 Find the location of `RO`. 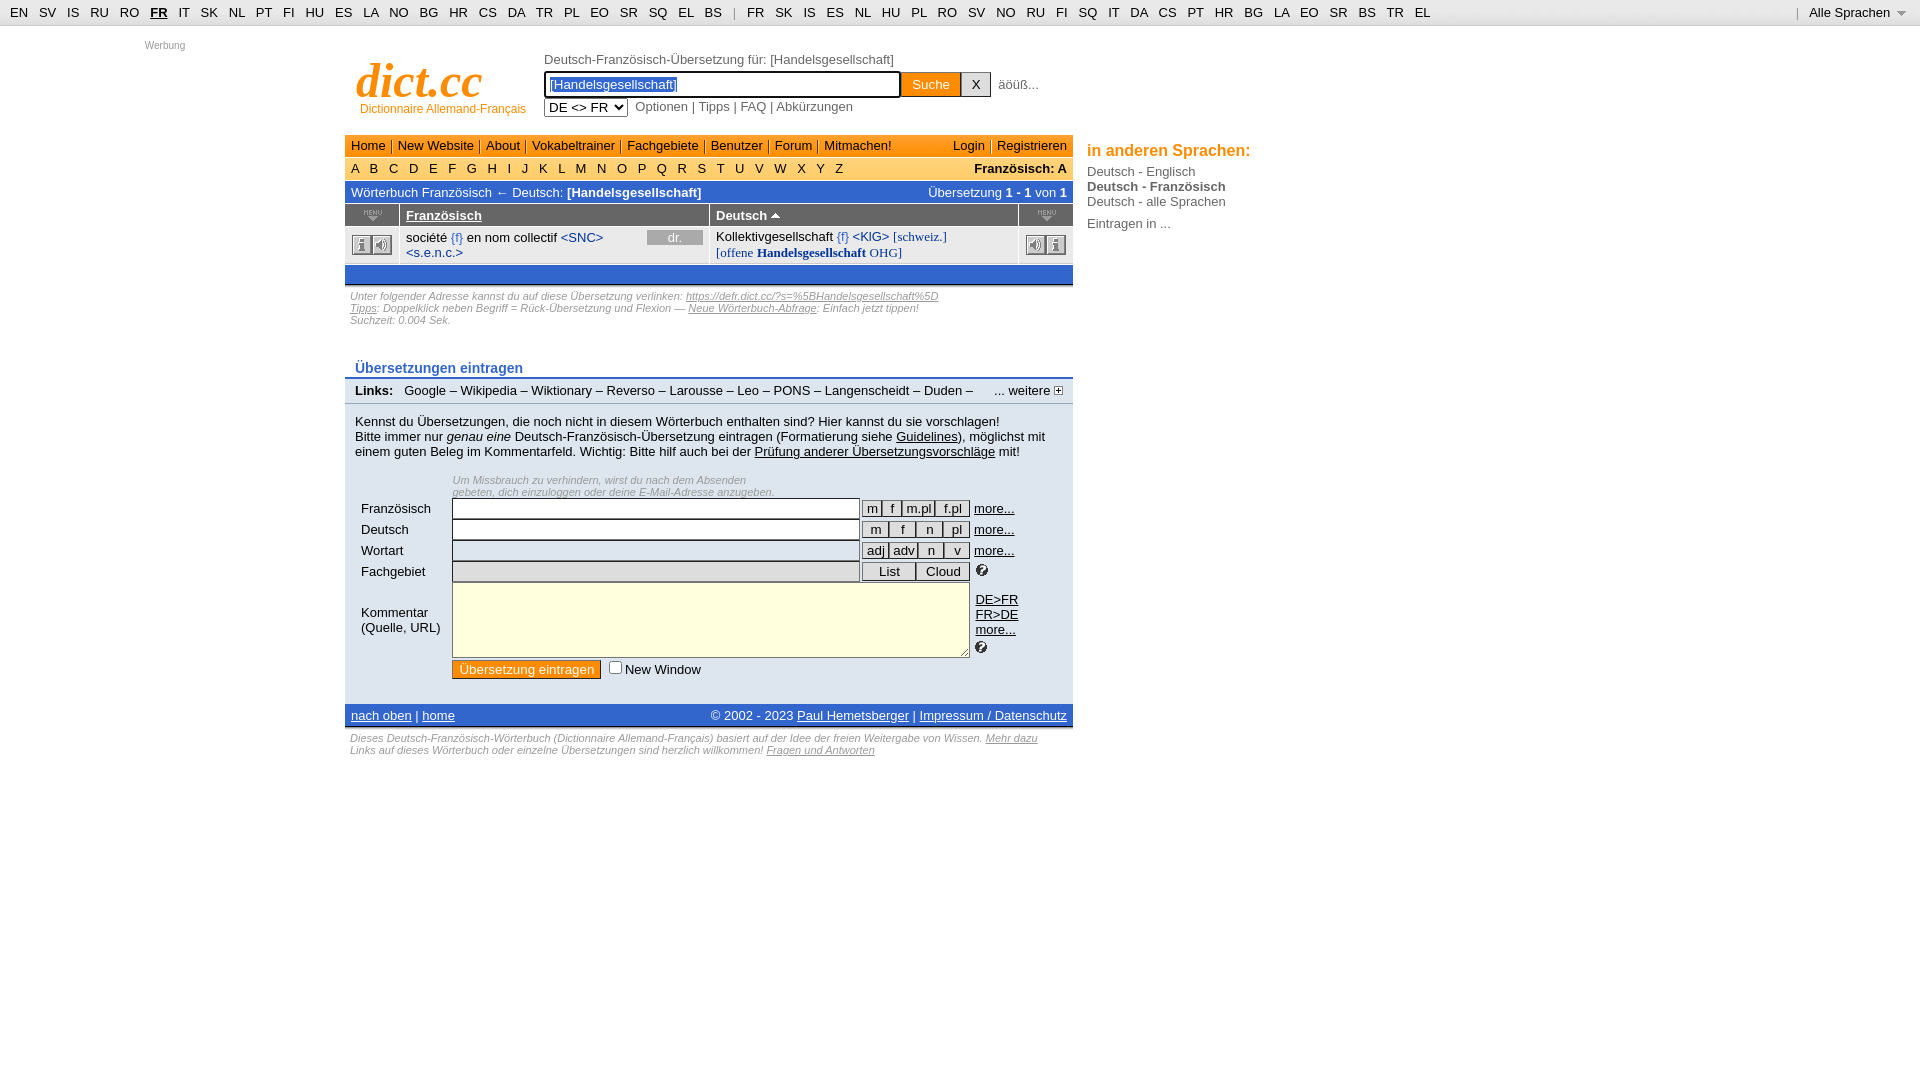

RO is located at coordinates (948, 12).